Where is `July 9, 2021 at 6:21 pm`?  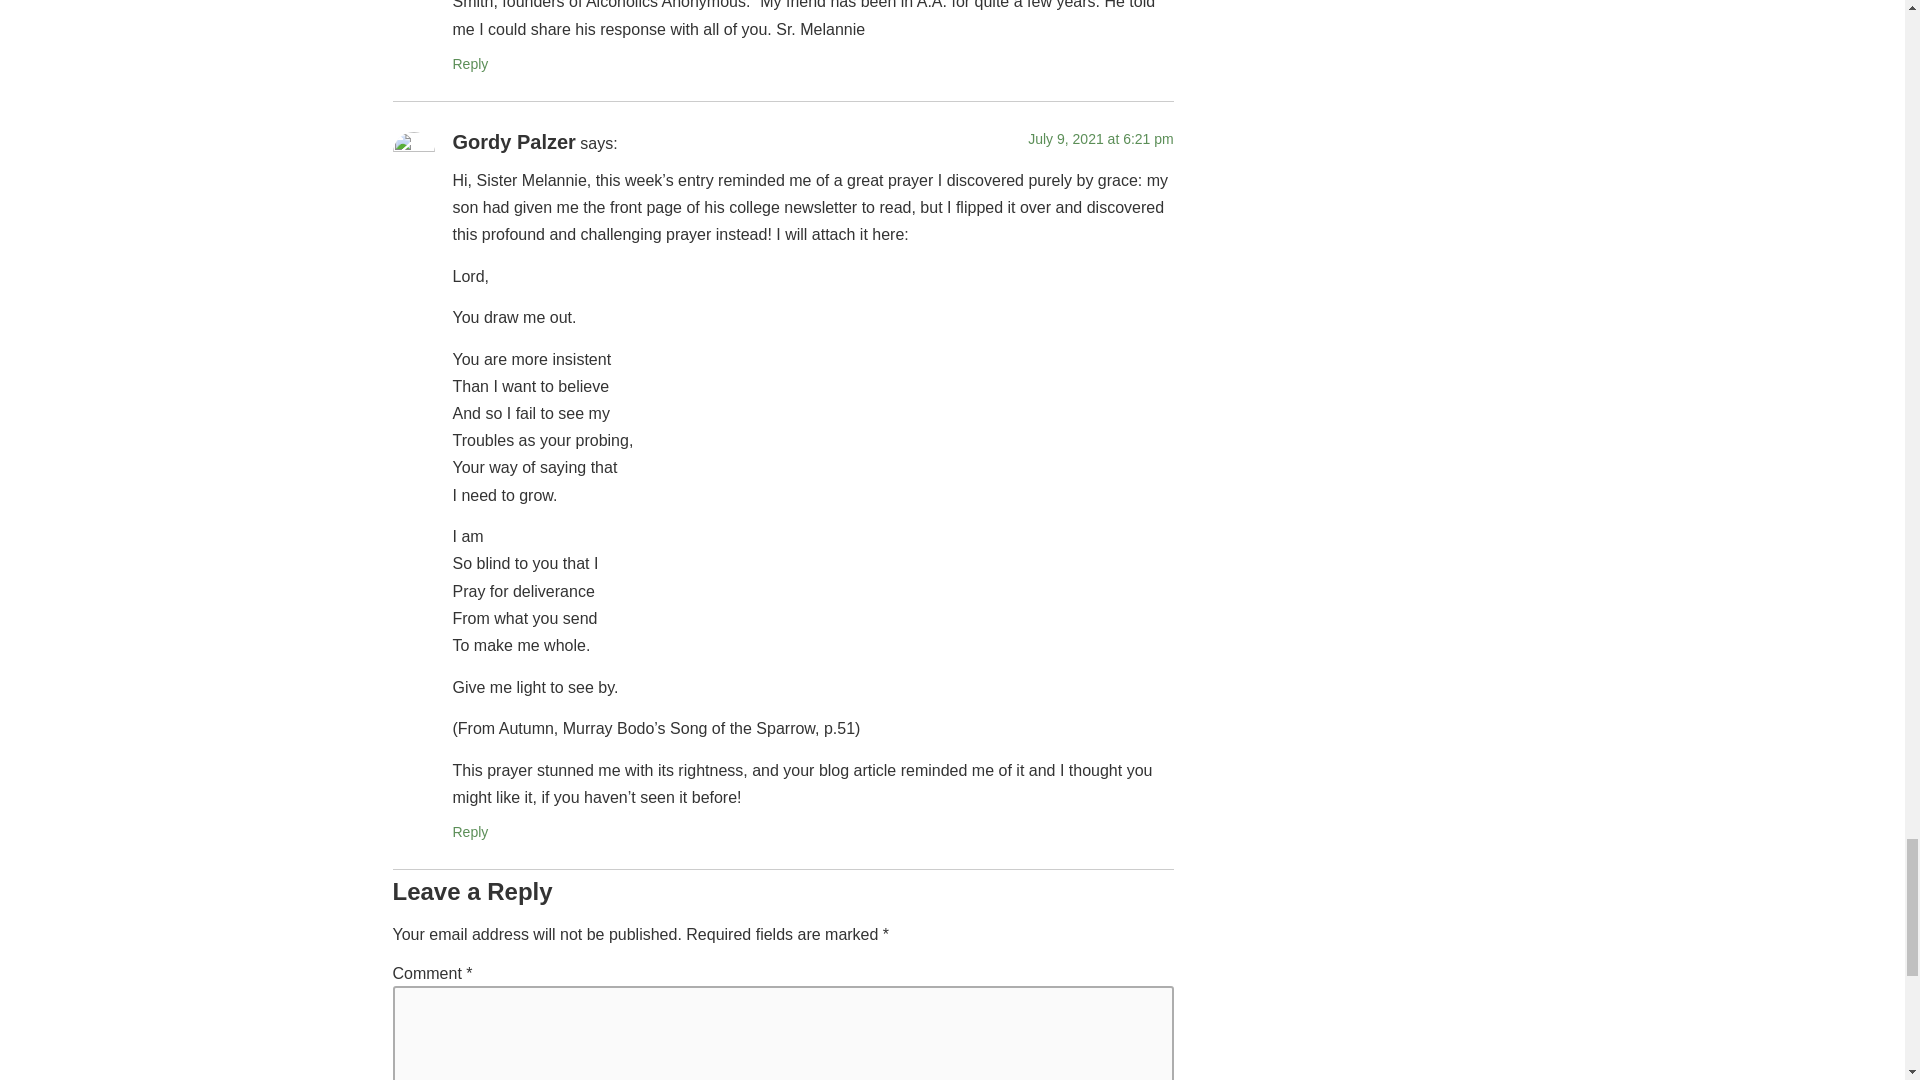
July 9, 2021 at 6:21 pm is located at coordinates (1100, 138).